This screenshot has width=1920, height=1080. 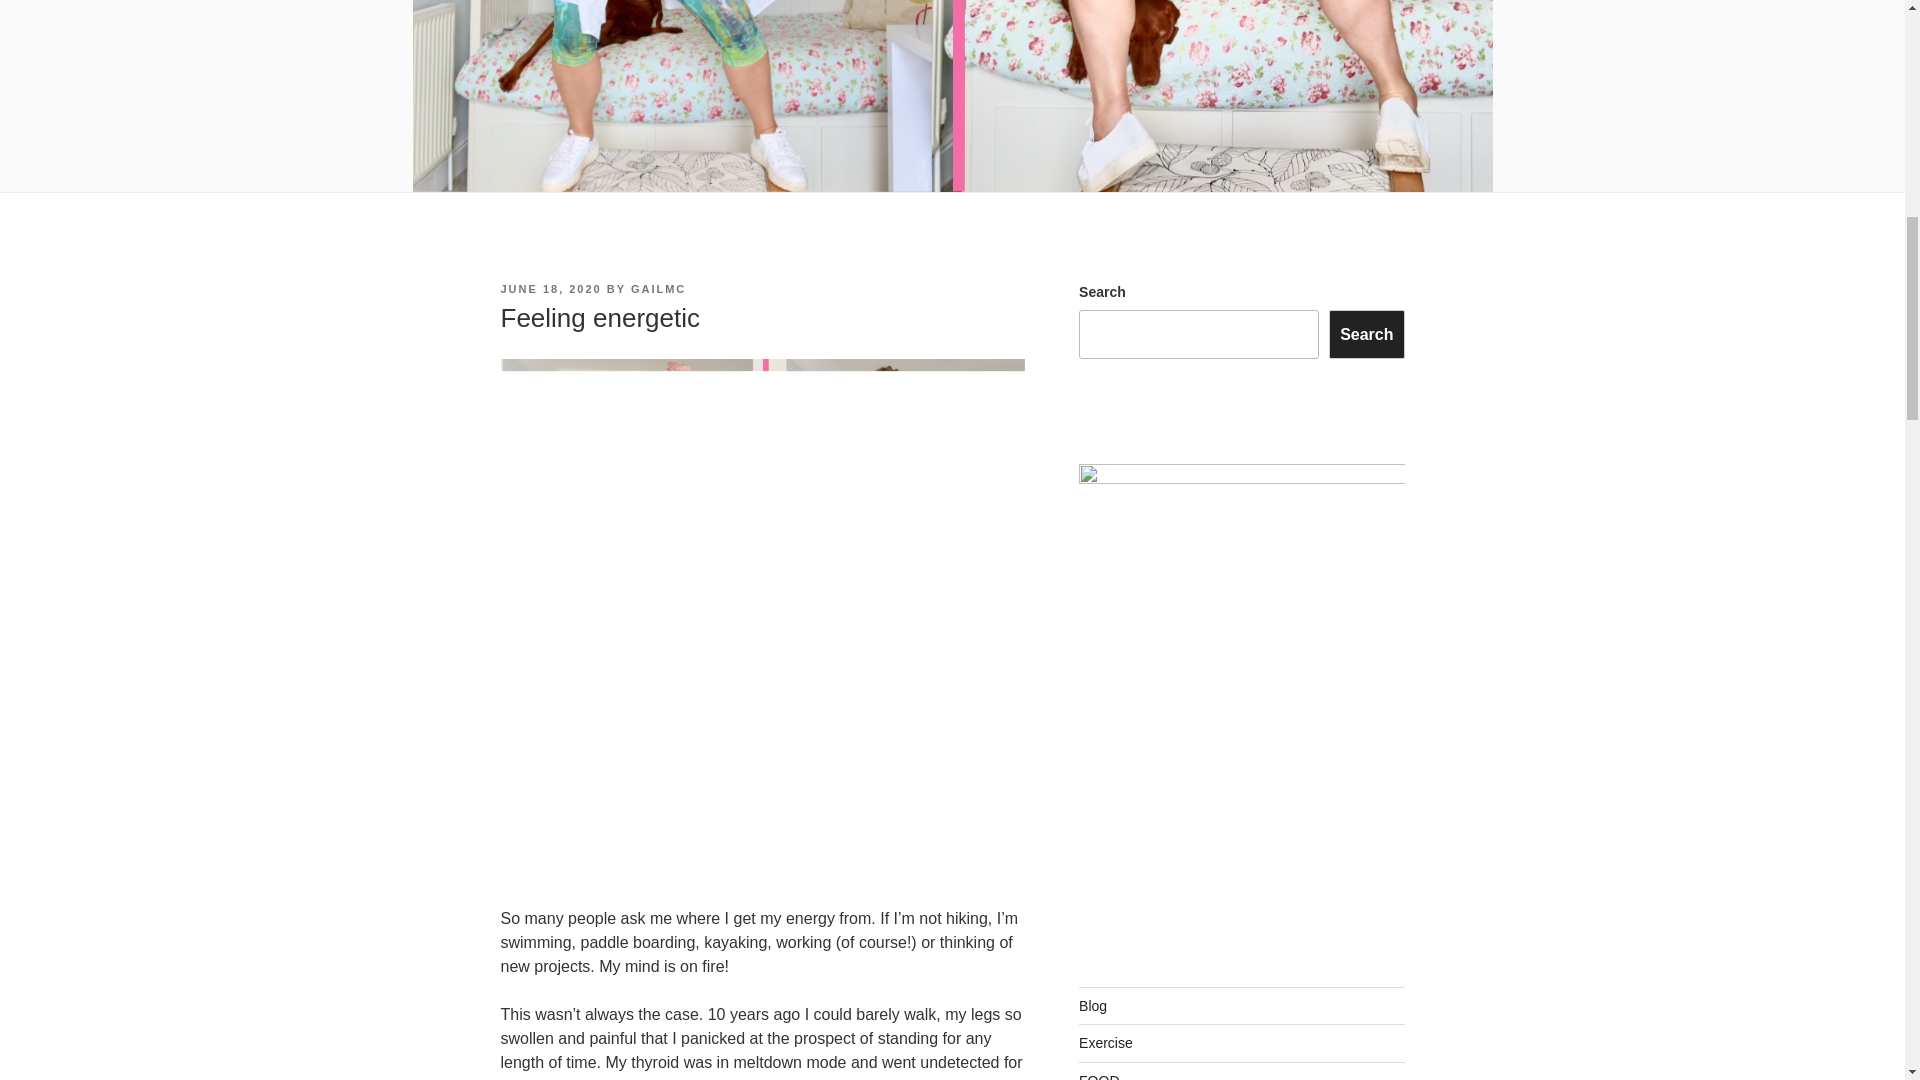 I want to click on GAILMC, so click(x=658, y=288).